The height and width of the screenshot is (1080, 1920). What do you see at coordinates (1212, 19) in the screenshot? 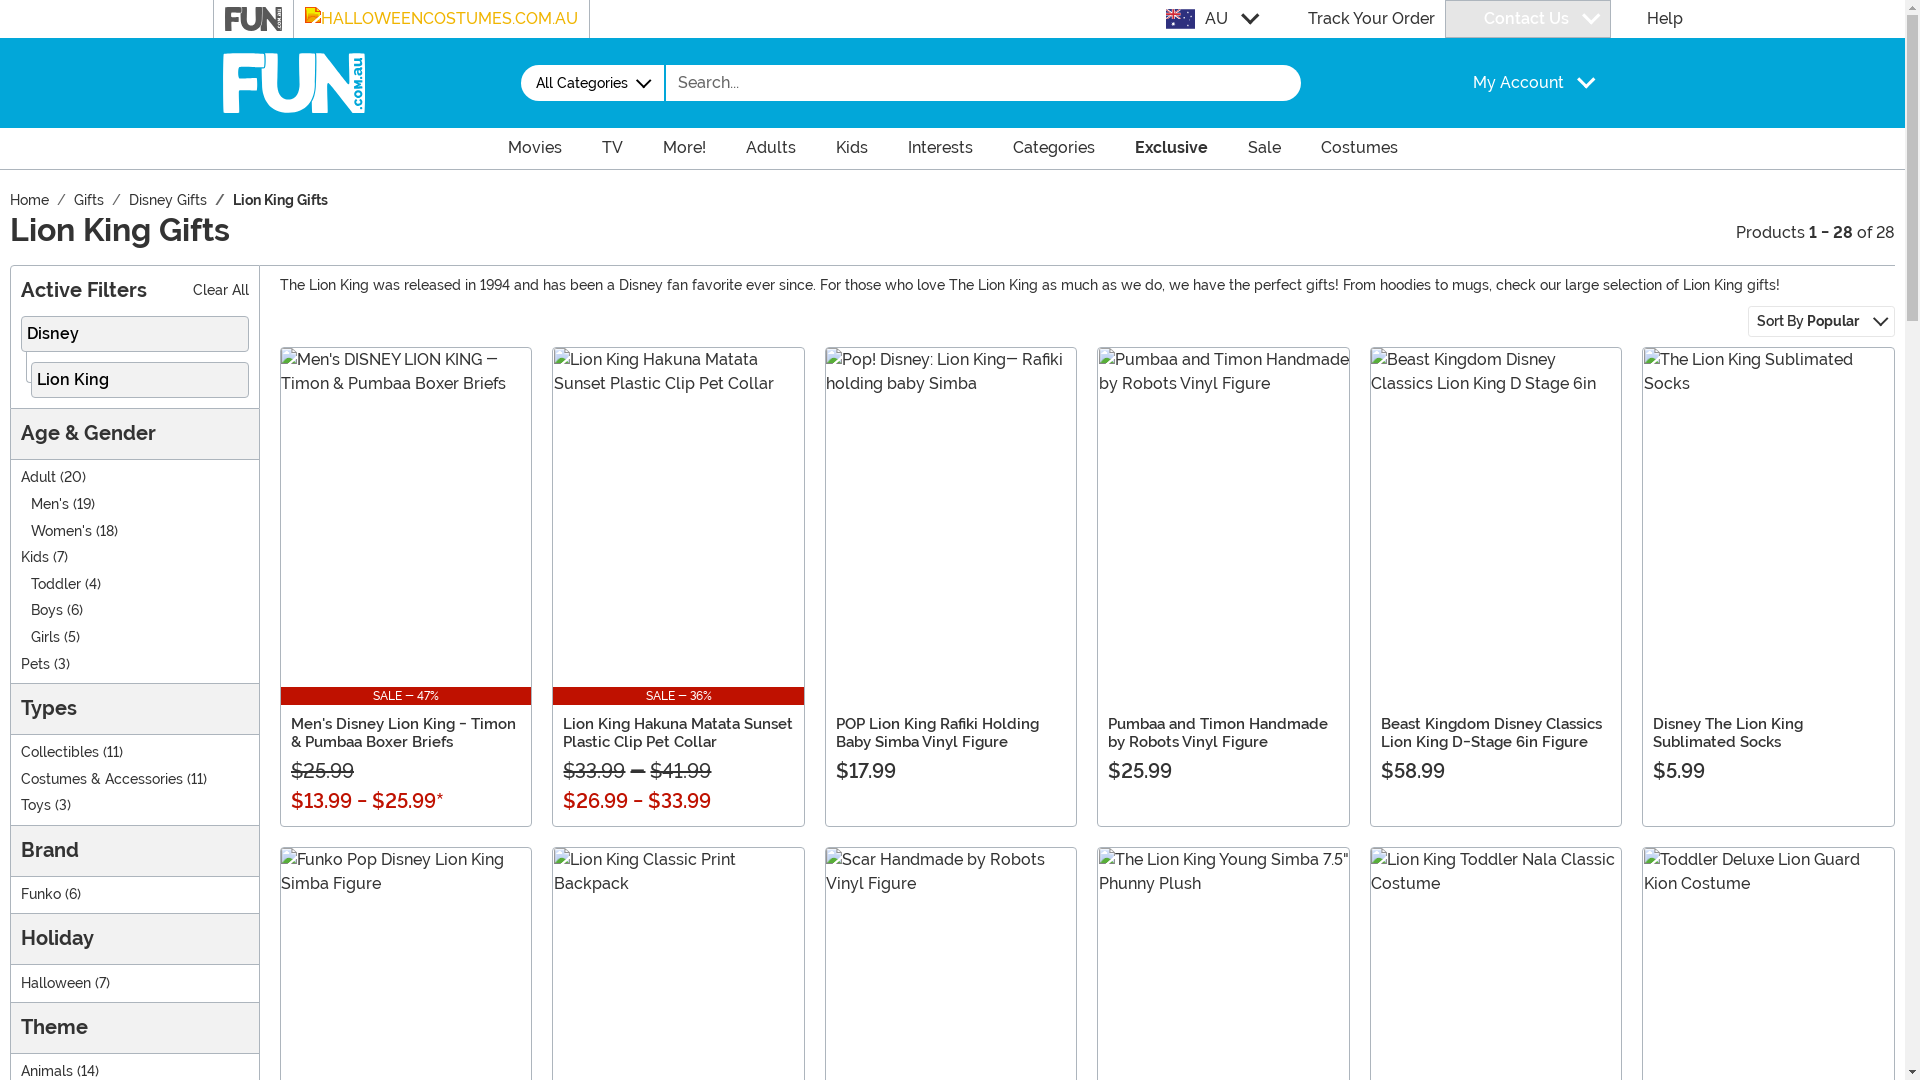
I see `AU` at bounding box center [1212, 19].